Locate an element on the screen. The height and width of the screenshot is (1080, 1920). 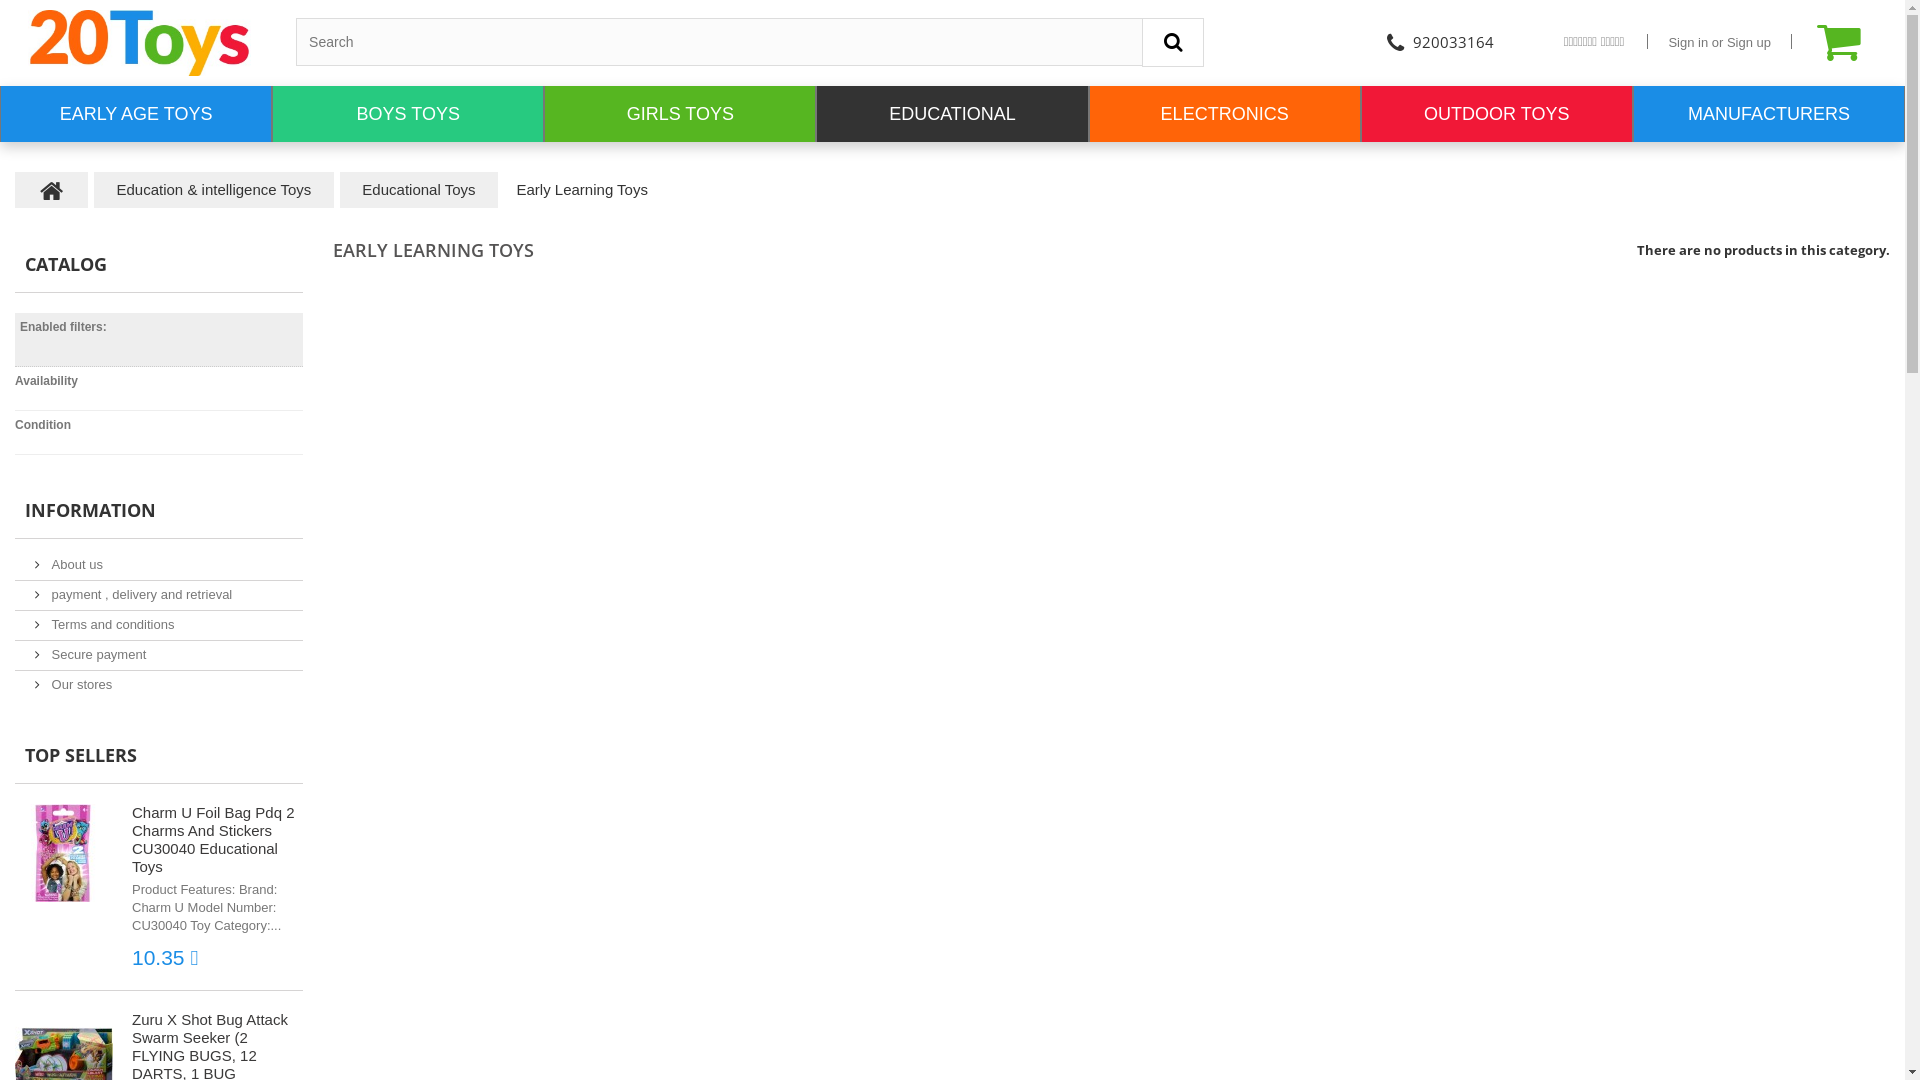
Our stores is located at coordinates (74, 684).